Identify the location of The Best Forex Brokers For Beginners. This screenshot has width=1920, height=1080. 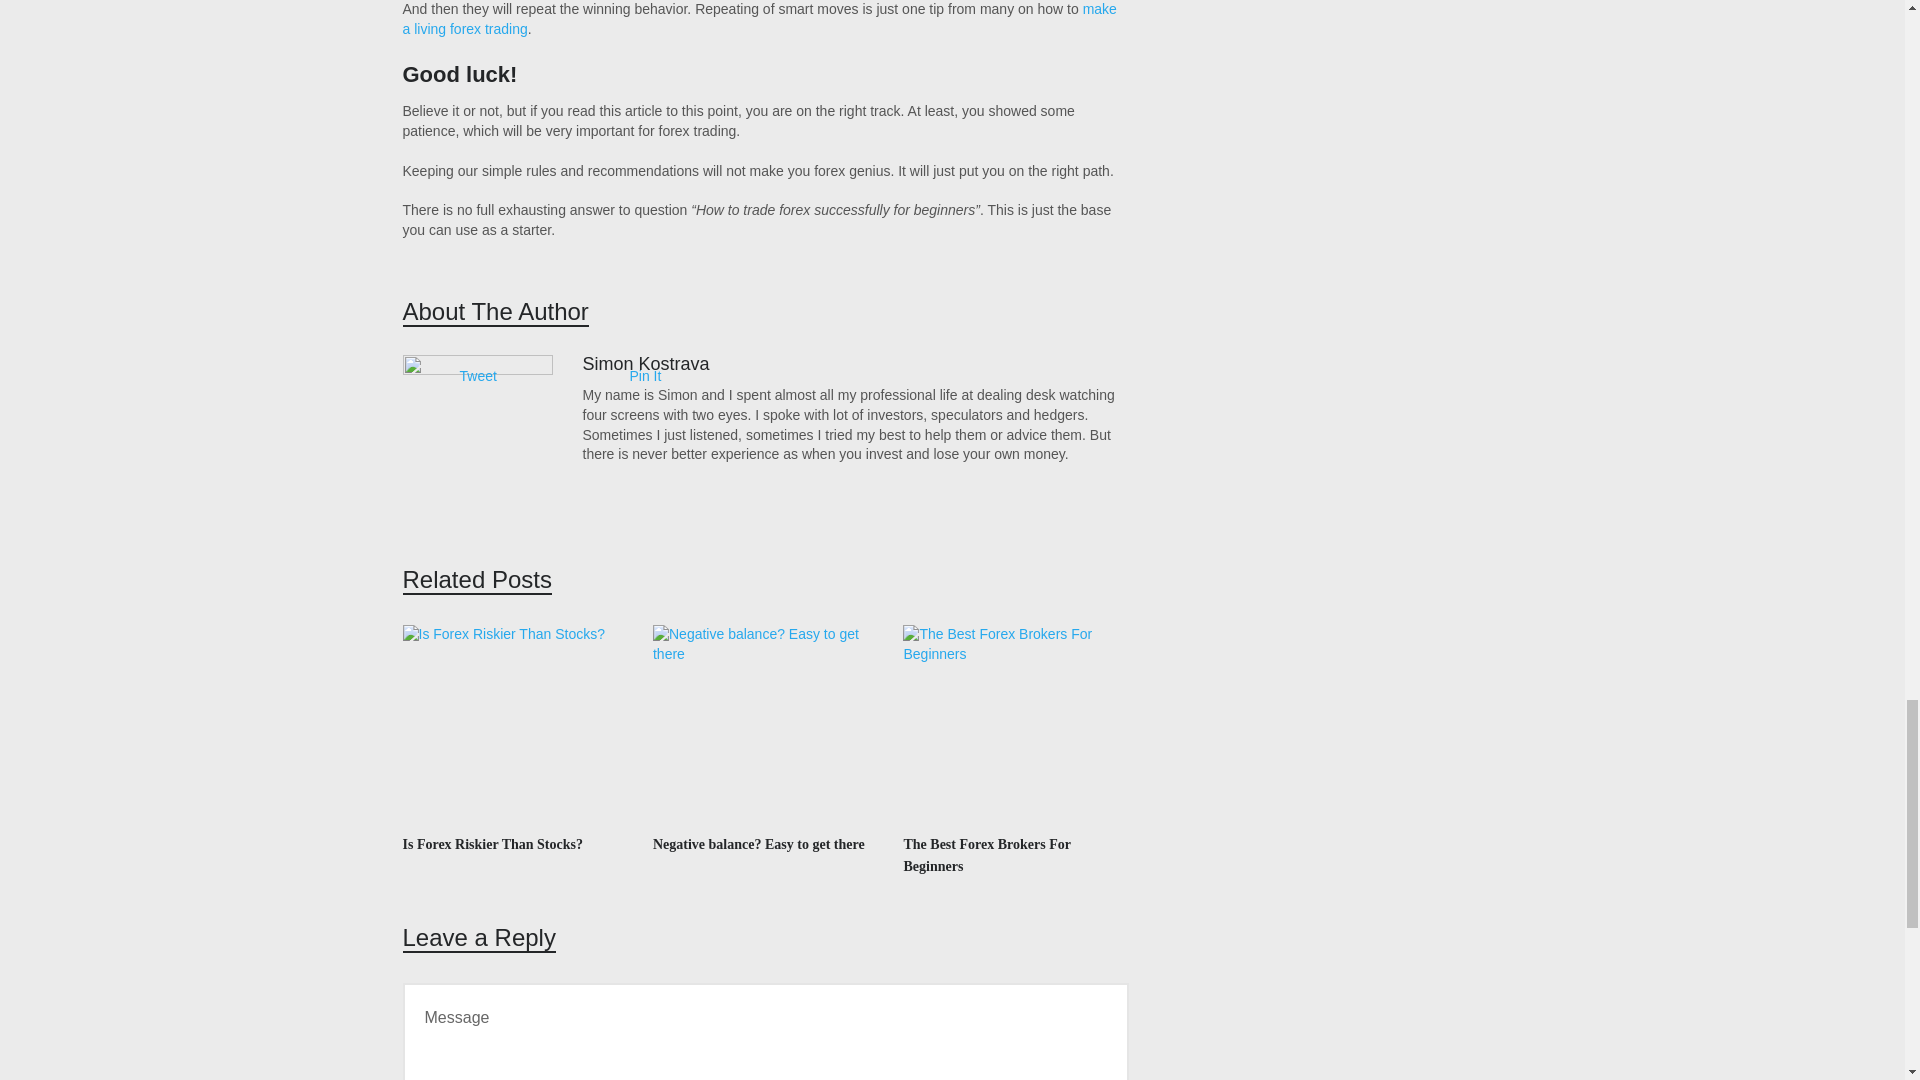
(1015, 725).